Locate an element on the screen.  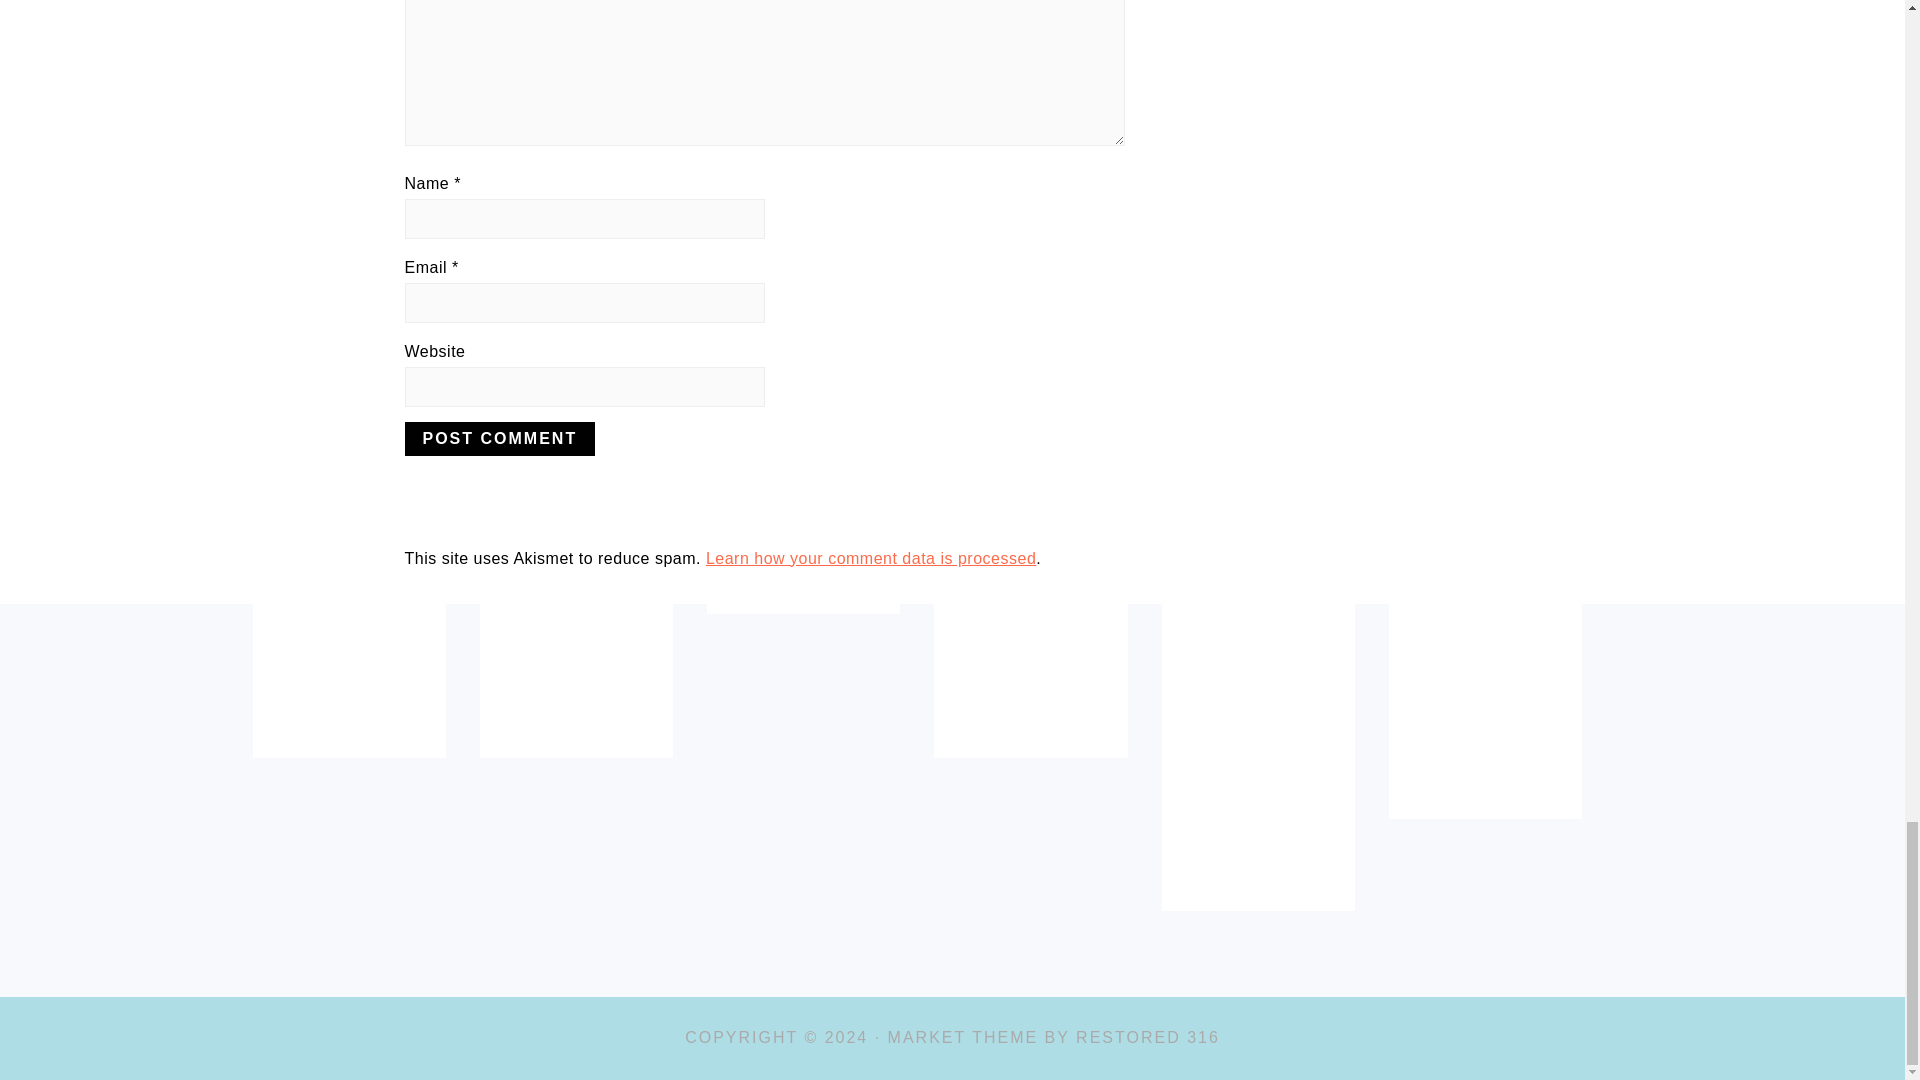
Learn how your comment data is processed is located at coordinates (871, 558).